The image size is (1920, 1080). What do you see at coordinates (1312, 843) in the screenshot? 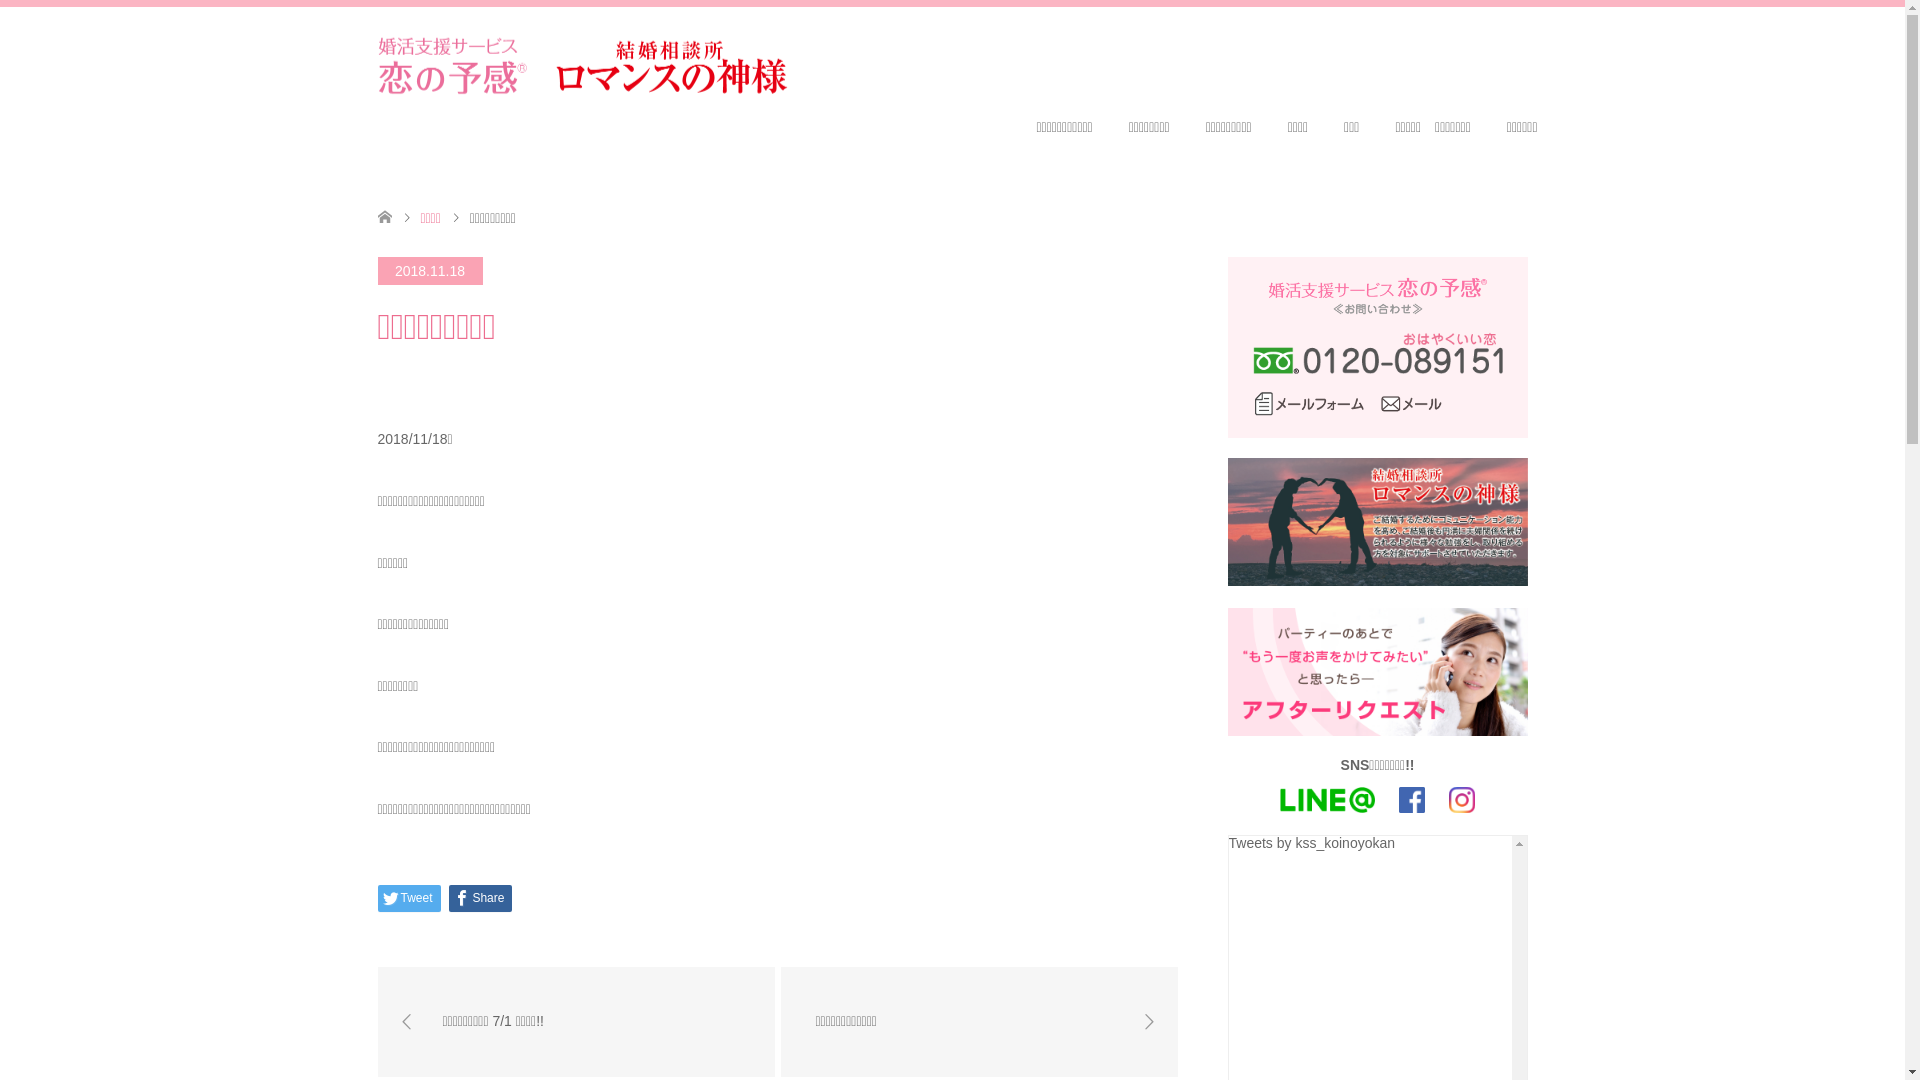
I see `Tweets by kss_koinoyokan` at bounding box center [1312, 843].